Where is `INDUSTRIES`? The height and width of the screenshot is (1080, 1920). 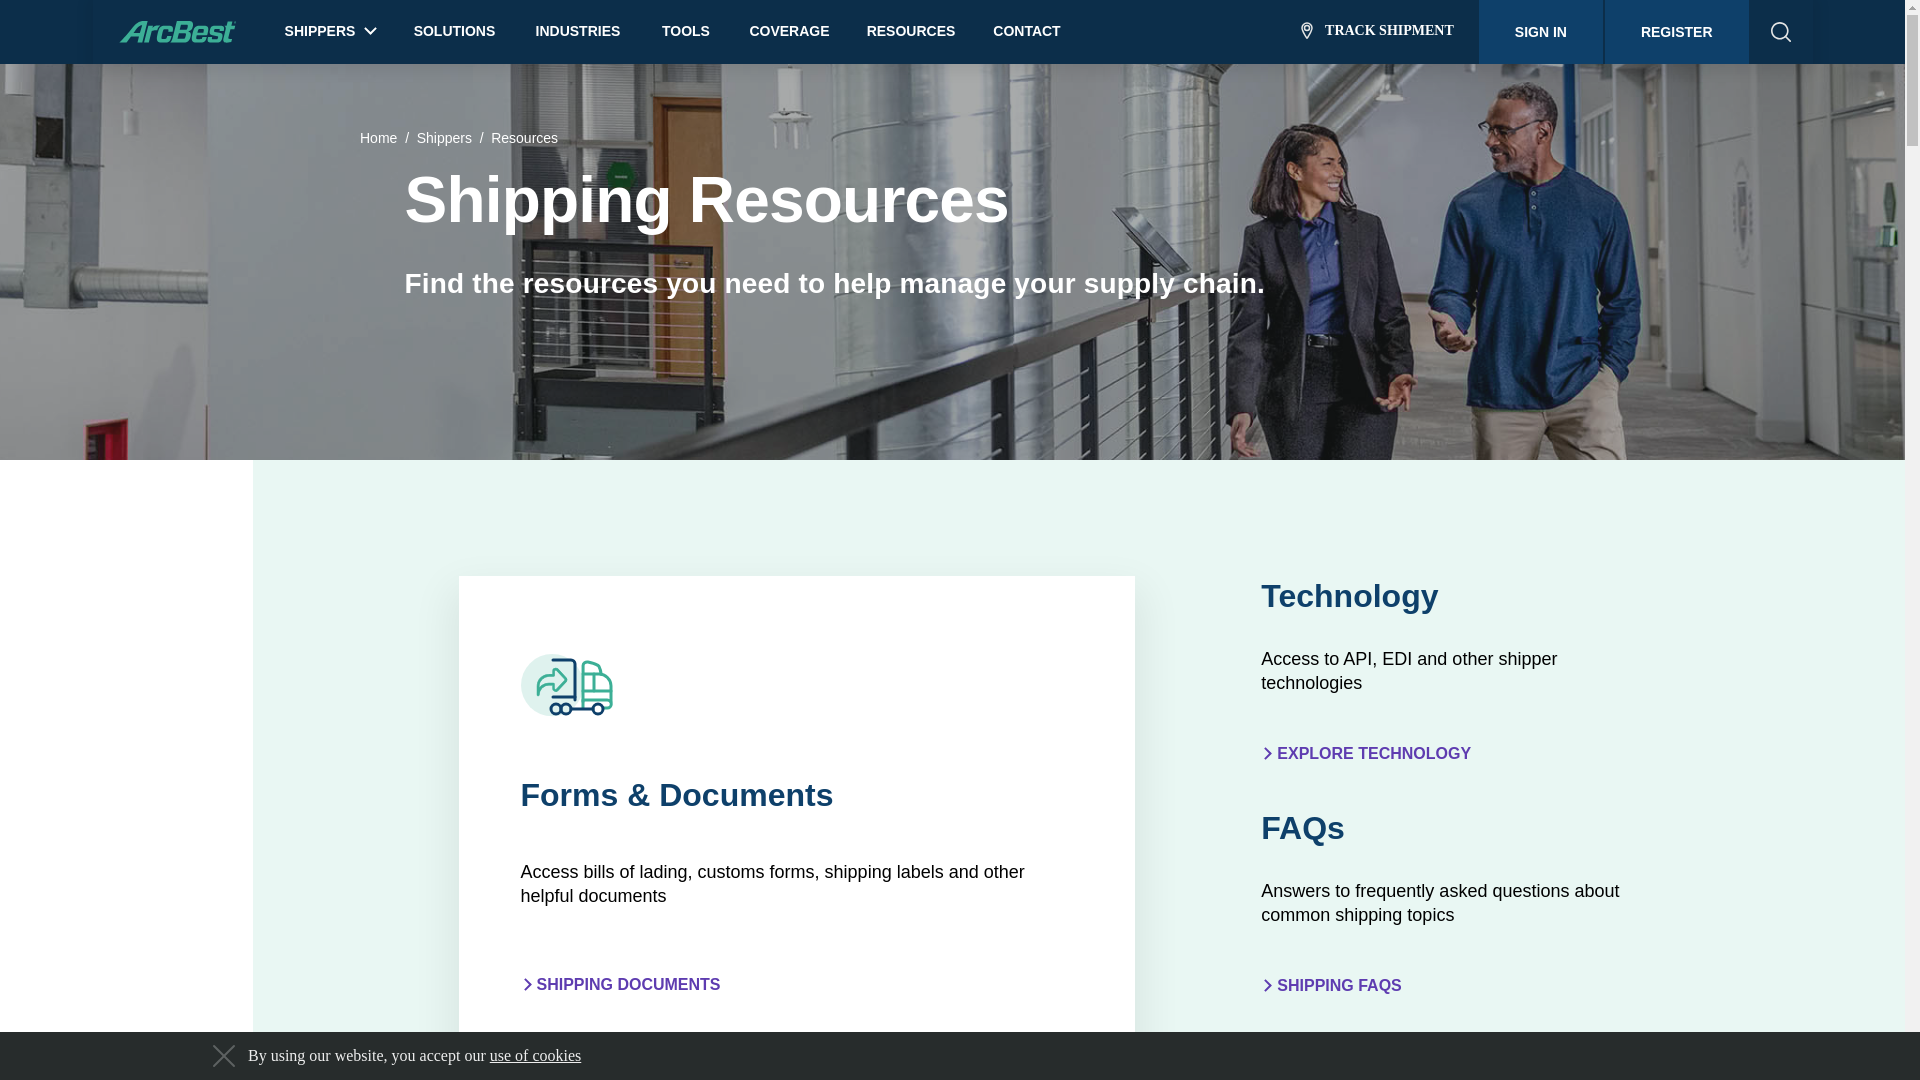 INDUSTRIES is located at coordinates (578, 32).